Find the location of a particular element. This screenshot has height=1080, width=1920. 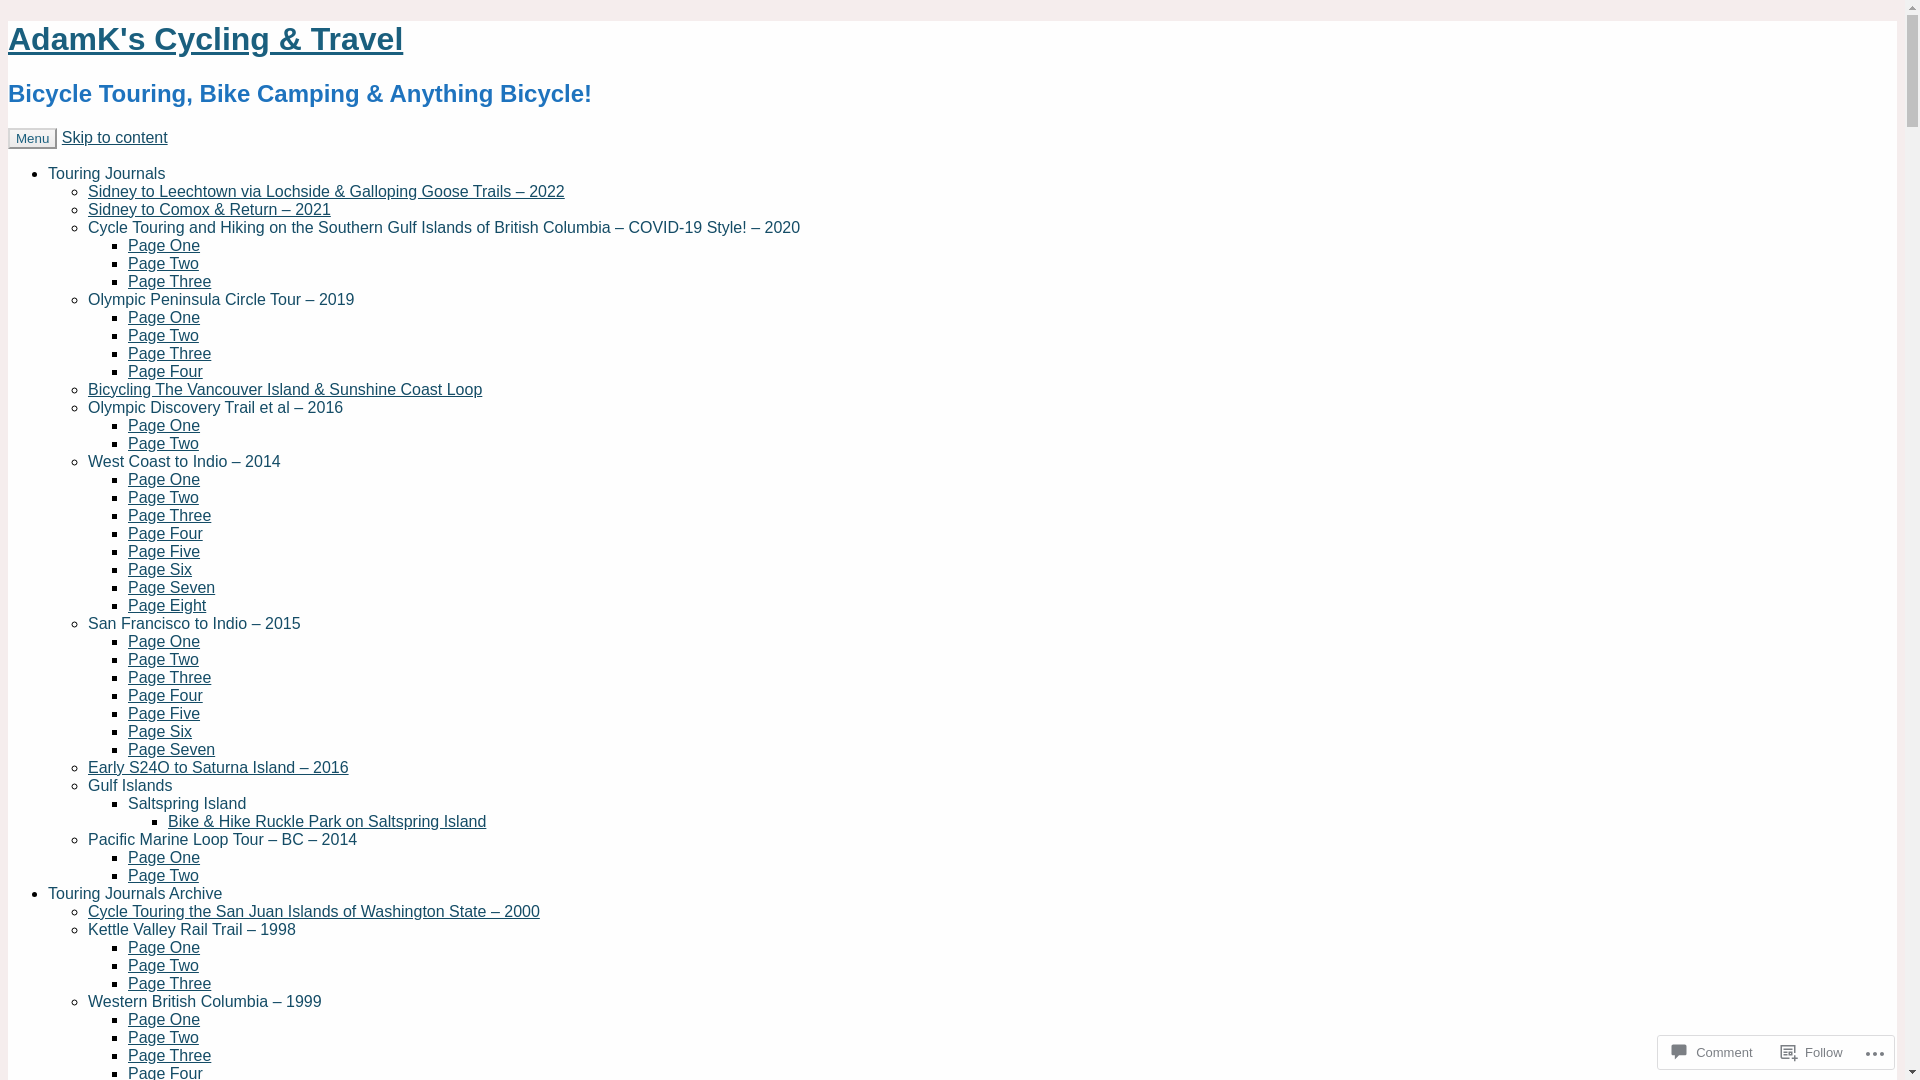

Page One is located at coordinates (164, 642).